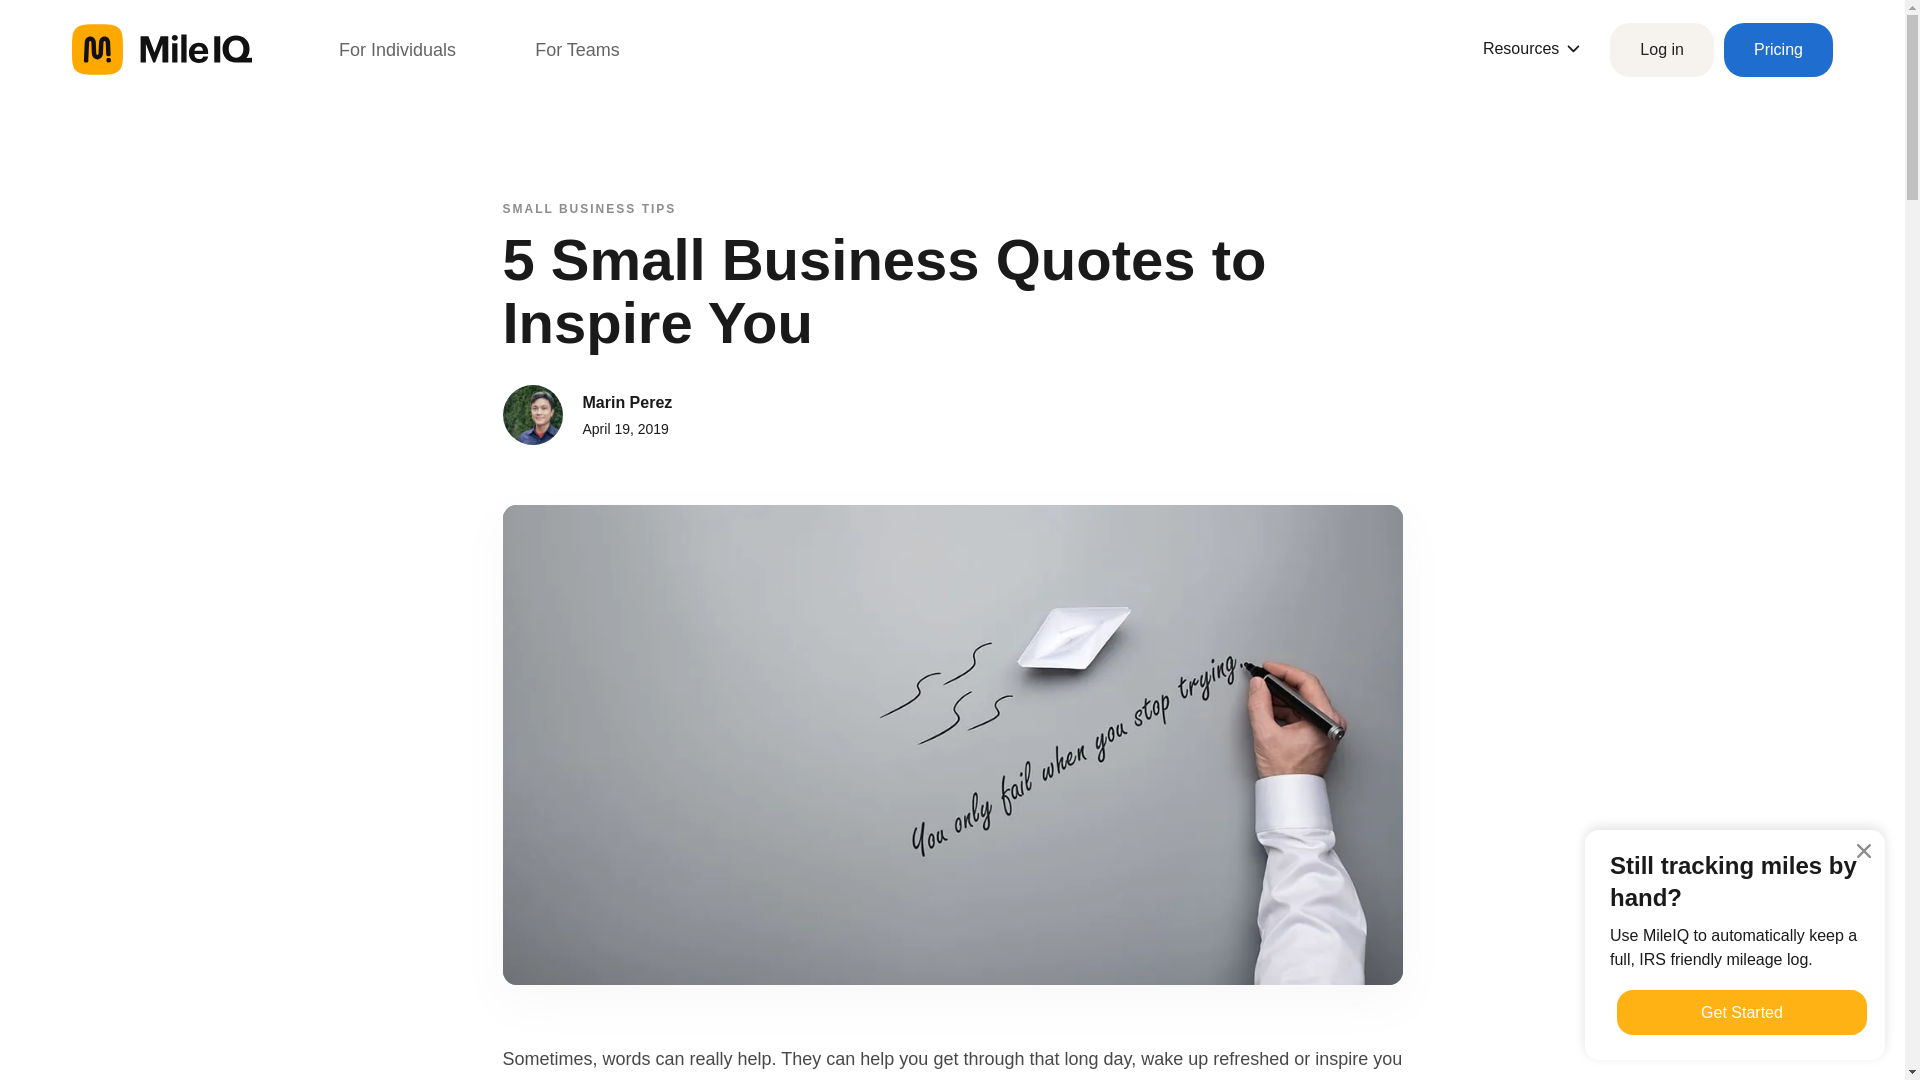  What do you see at coordinates (40, 21) in the screenshot?
I see `Search` at bounding box center [40, 21].